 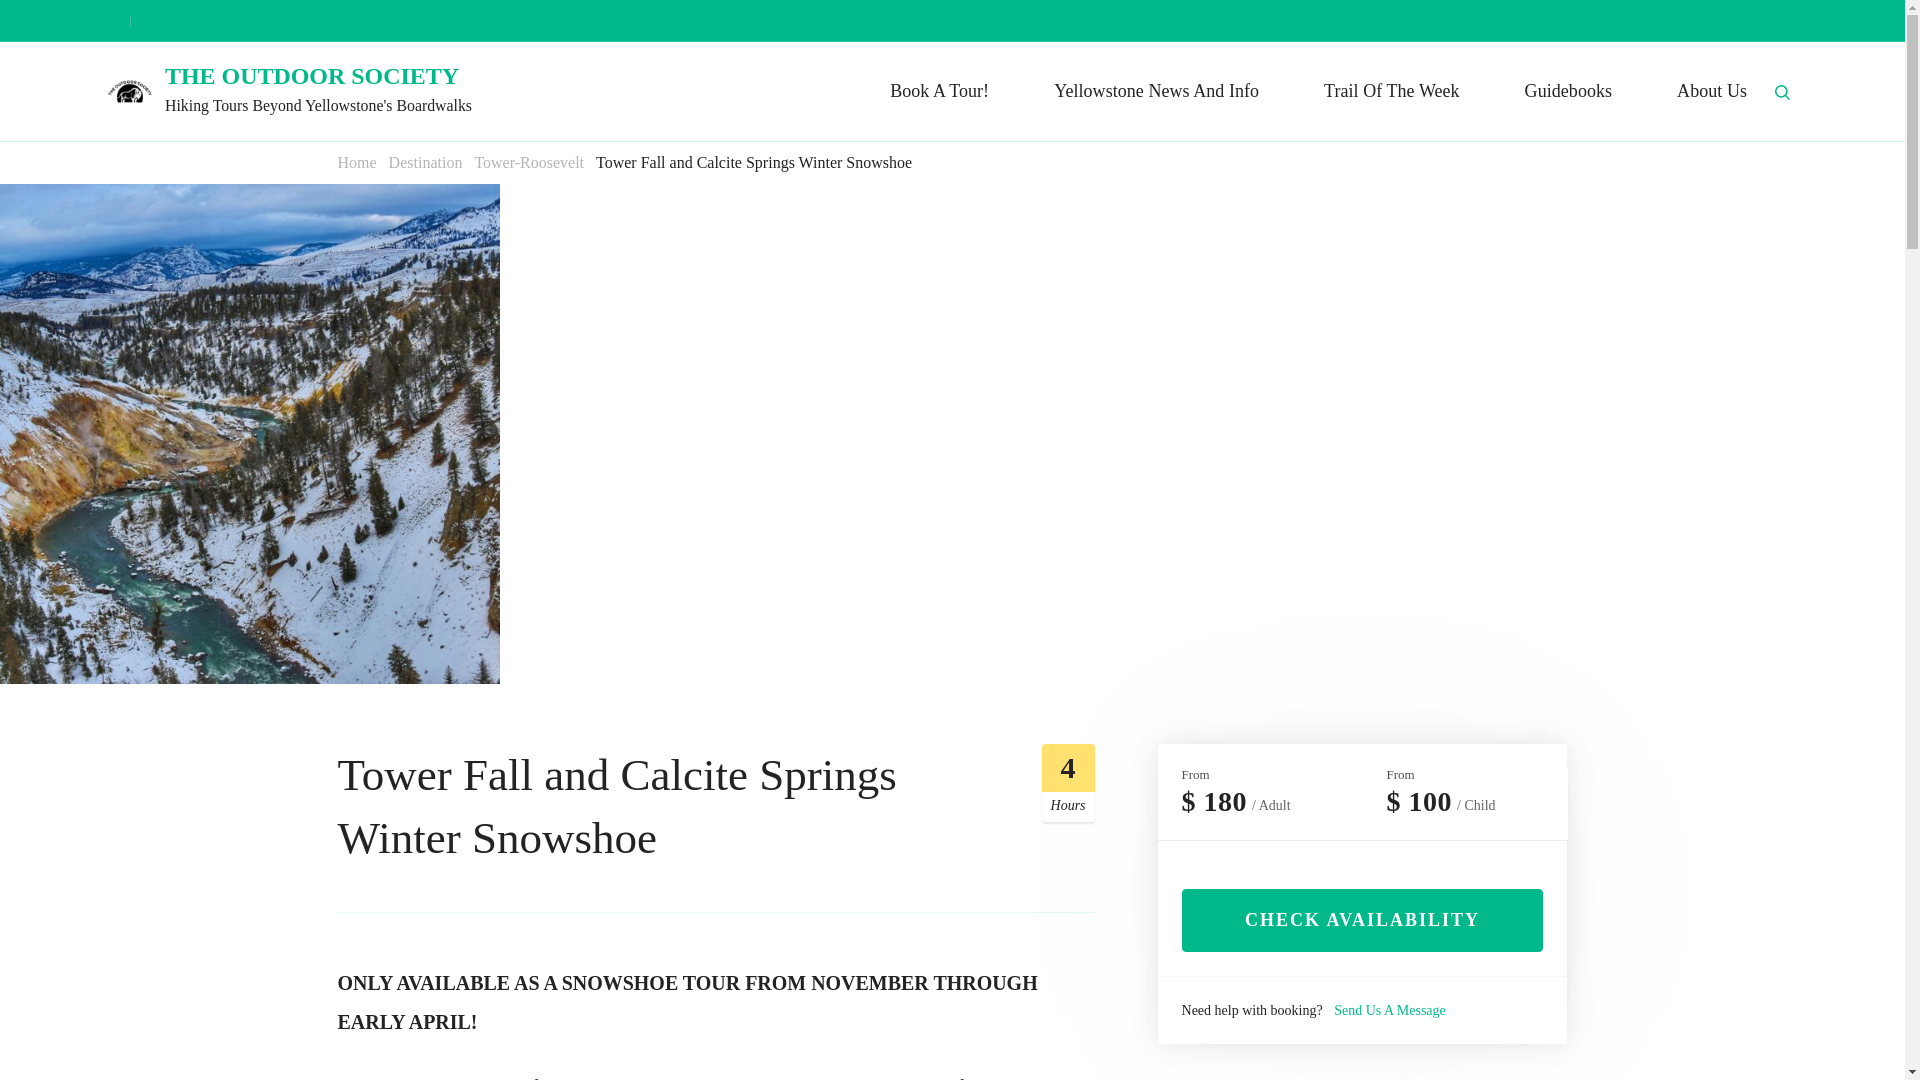 I want to click on Tower Fall and Calcite Springs Winter Snowshoe, so click(x=754, y=163).